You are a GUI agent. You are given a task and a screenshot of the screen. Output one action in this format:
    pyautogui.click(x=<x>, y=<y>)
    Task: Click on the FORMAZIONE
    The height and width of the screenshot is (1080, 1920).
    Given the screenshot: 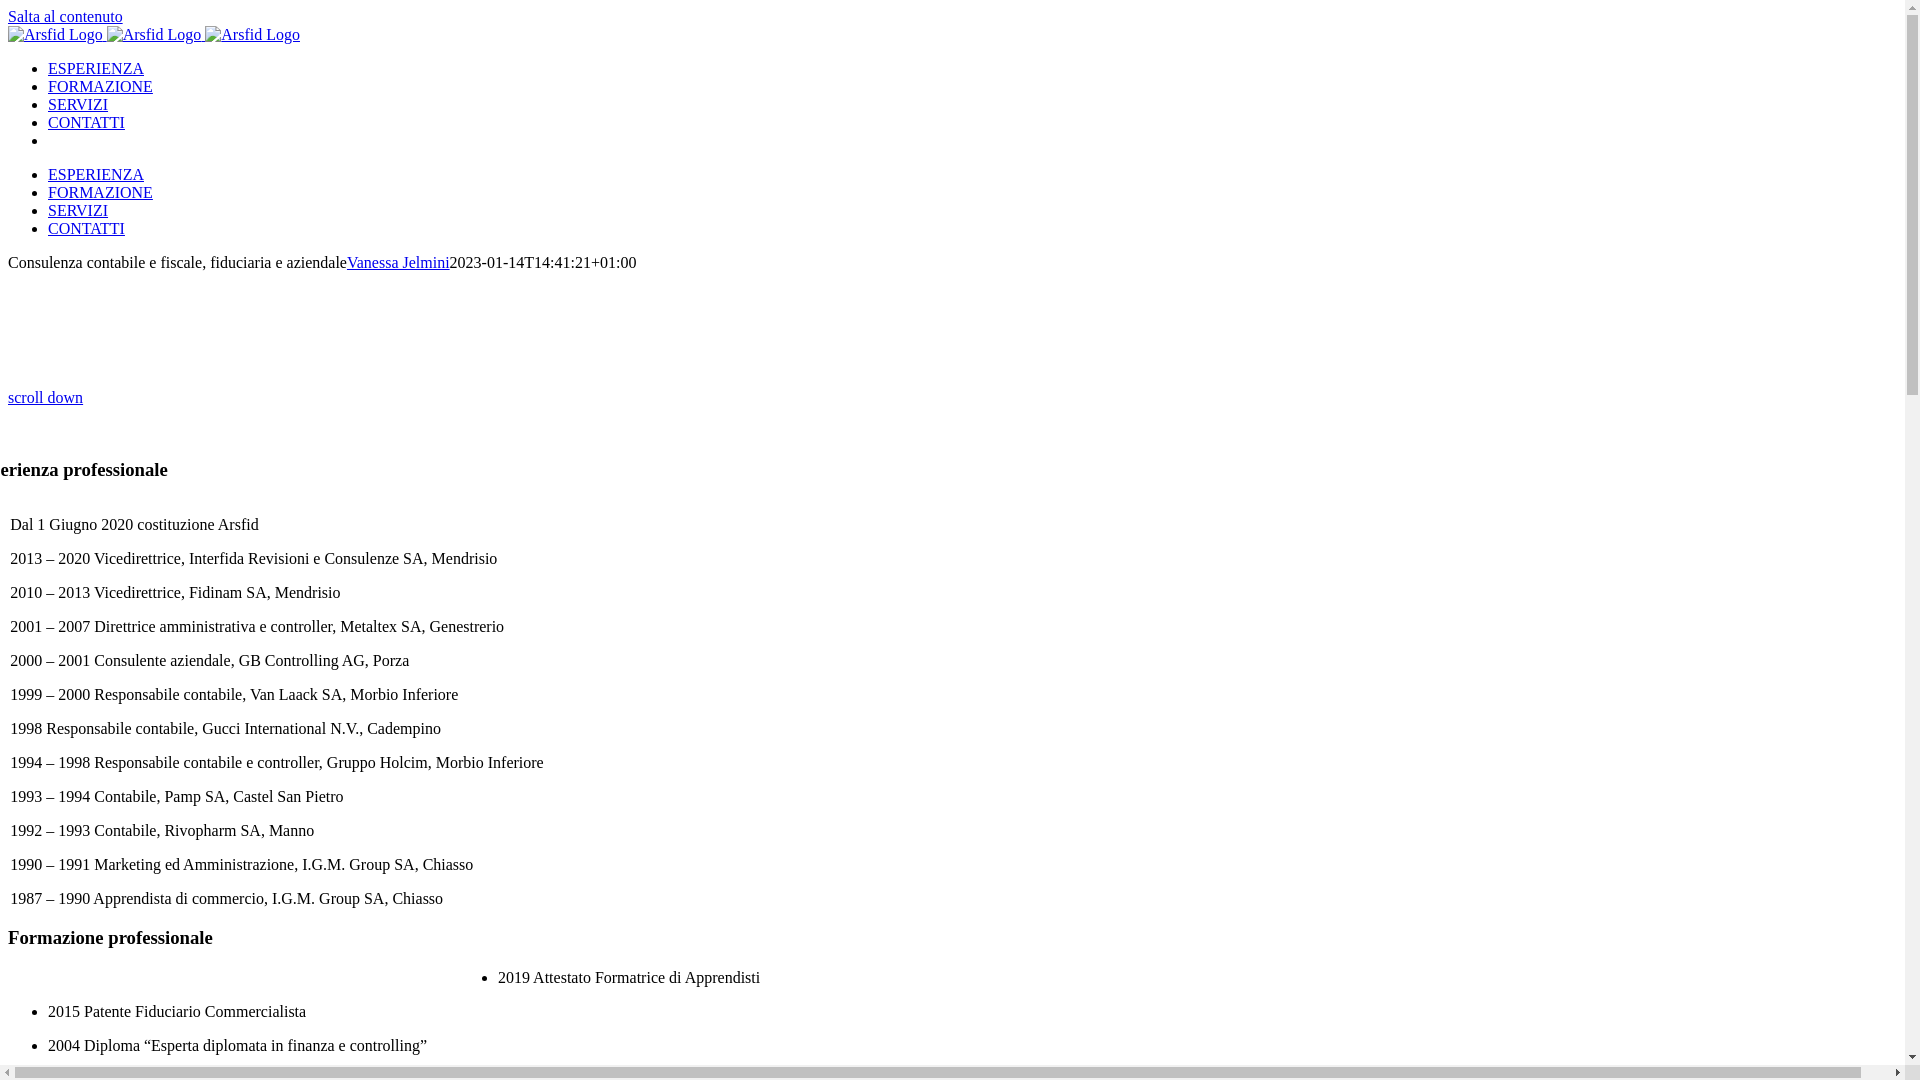 What is the action you would take?
    pyautogui.click(x=100, y=192)
    